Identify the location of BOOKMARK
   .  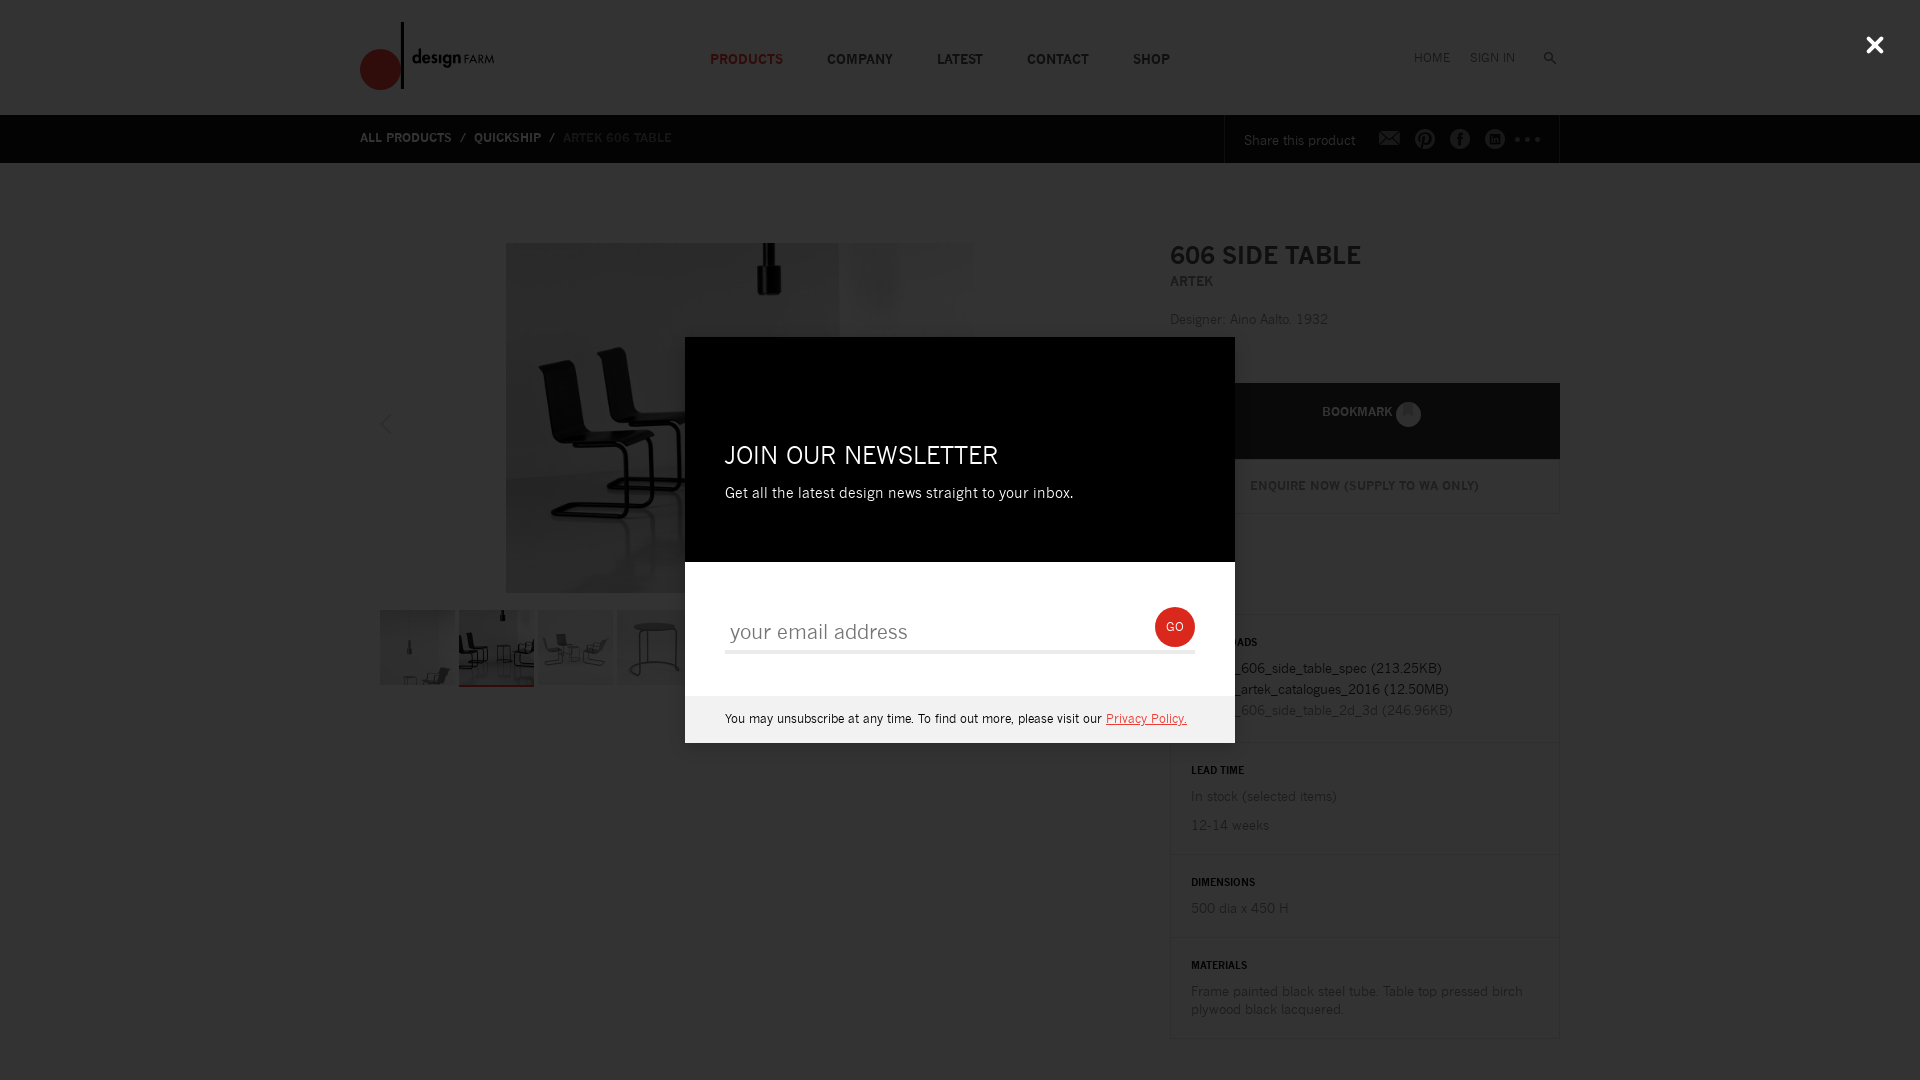
(1365, 421).